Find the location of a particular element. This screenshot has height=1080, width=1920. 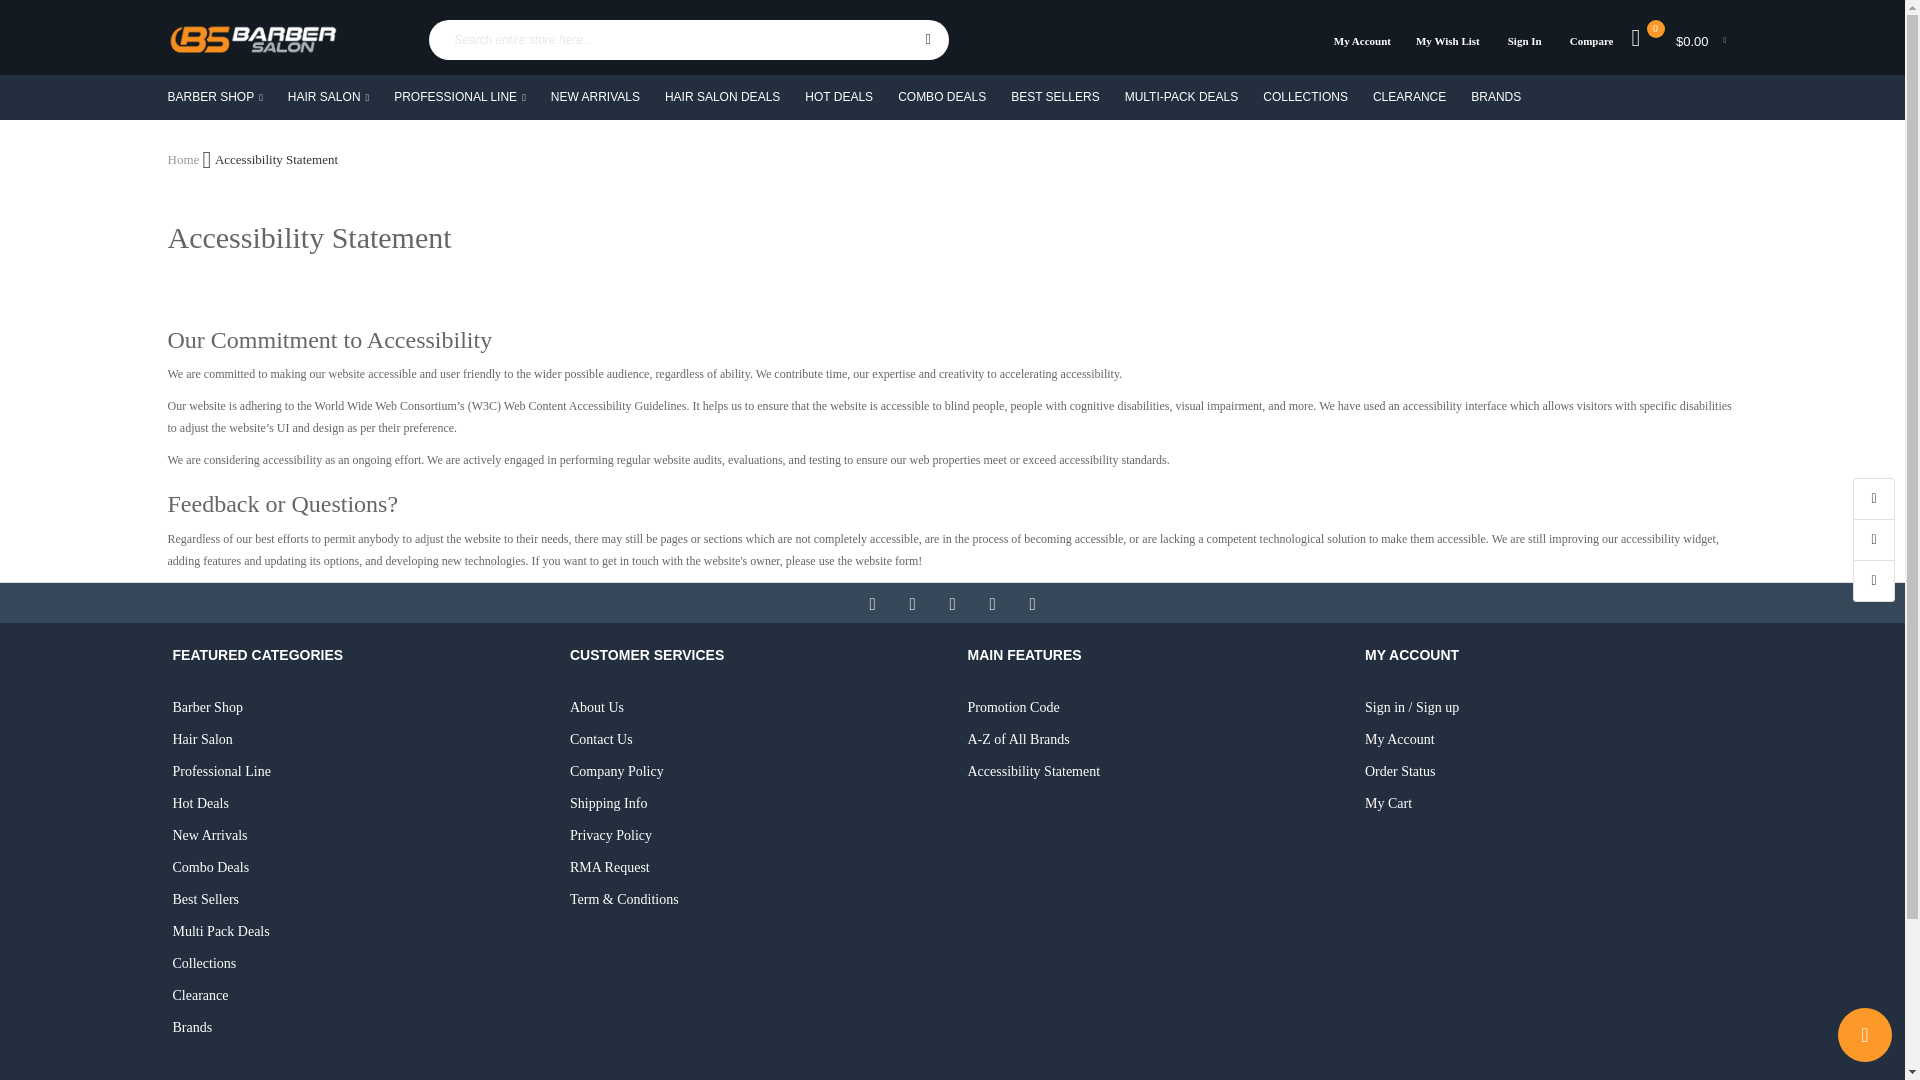

Contact Us is located at coordinates (754, 740).